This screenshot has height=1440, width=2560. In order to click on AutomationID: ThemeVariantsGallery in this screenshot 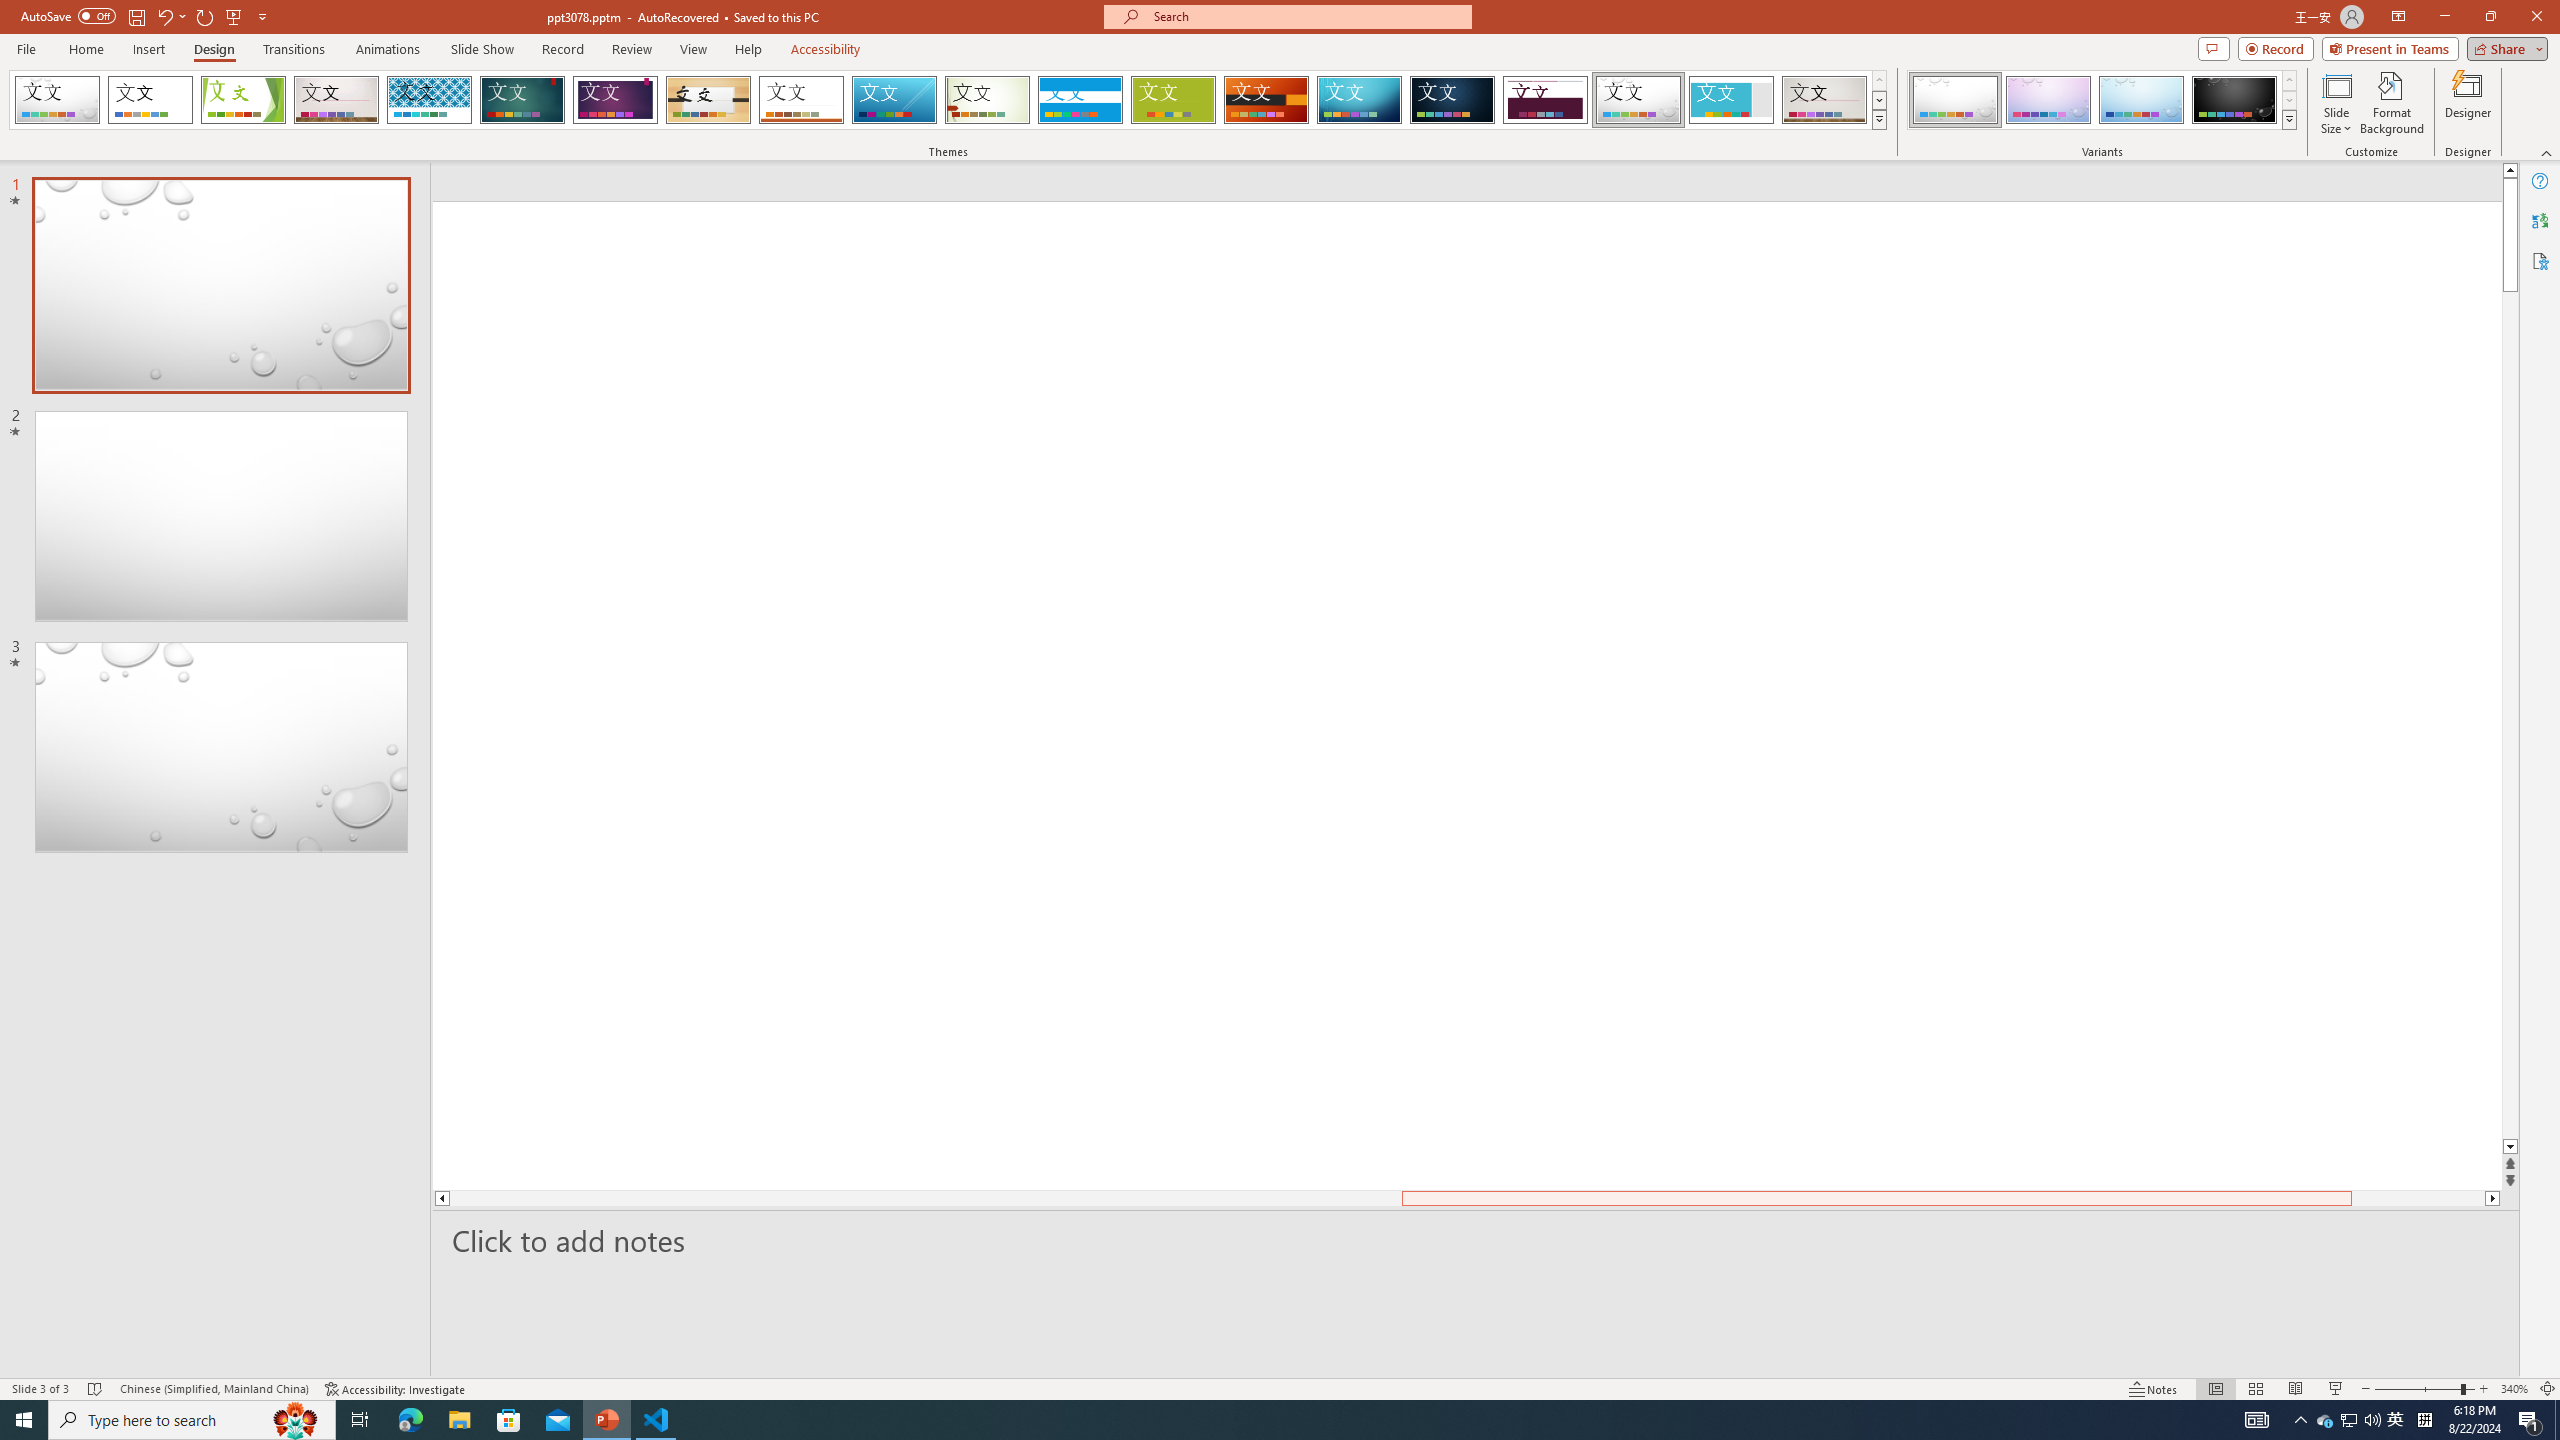, I will do `click(2102, 100)`.